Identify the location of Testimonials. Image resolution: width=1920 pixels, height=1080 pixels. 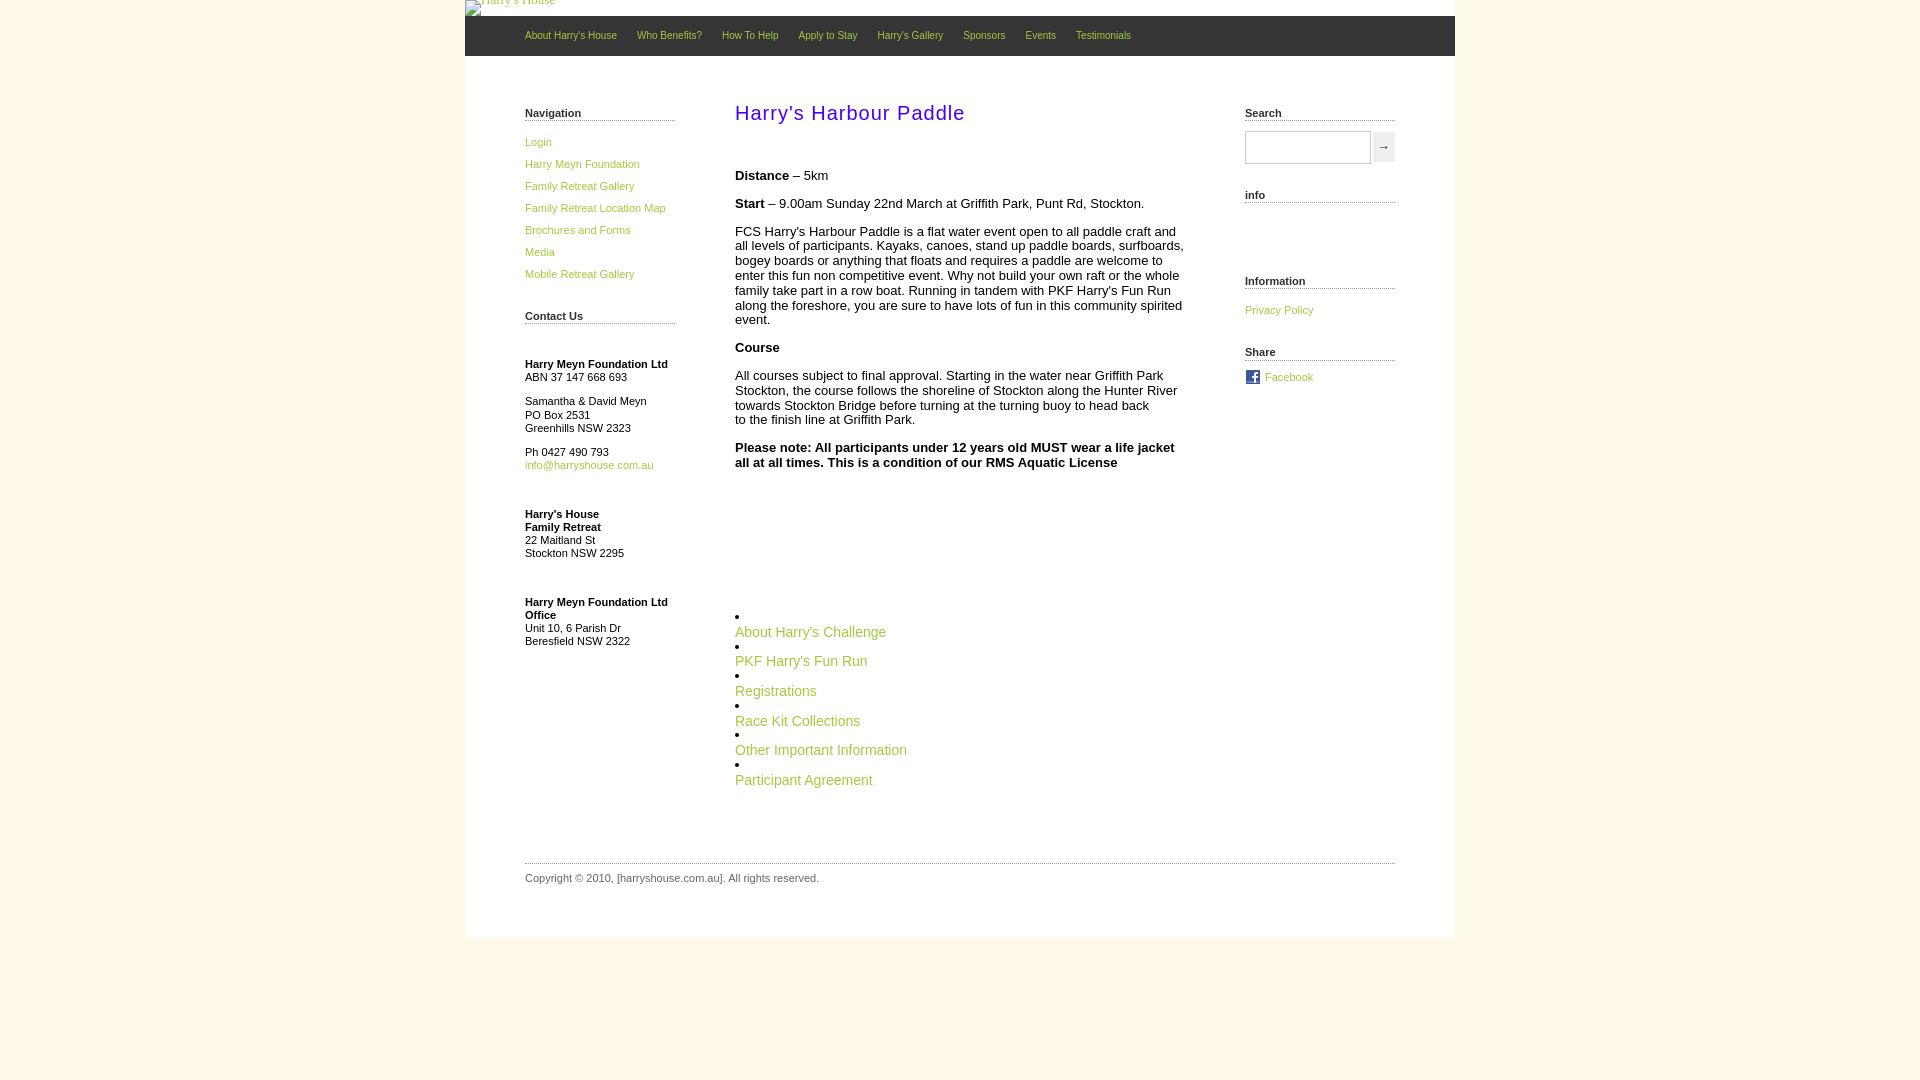
(1104, 38).